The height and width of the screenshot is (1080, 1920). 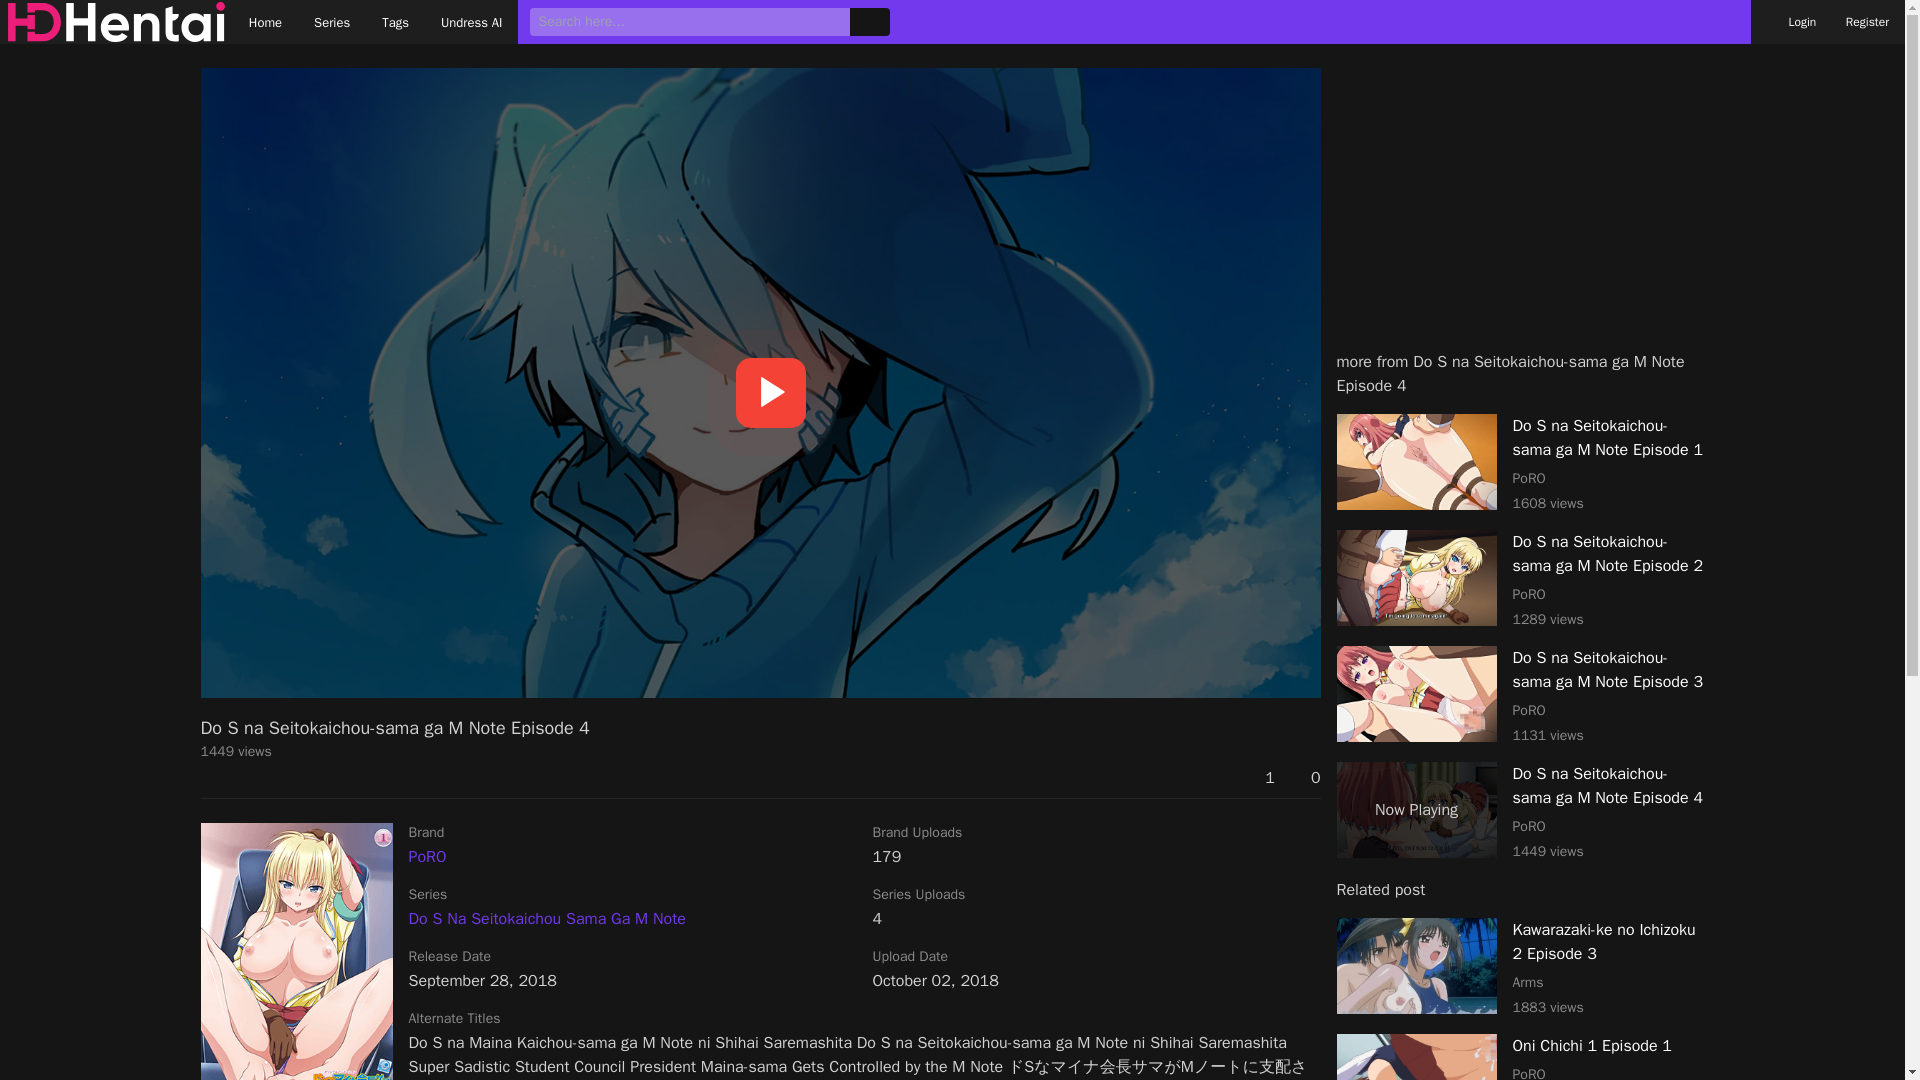 I want to click on Login, so click(x=546, y=918).